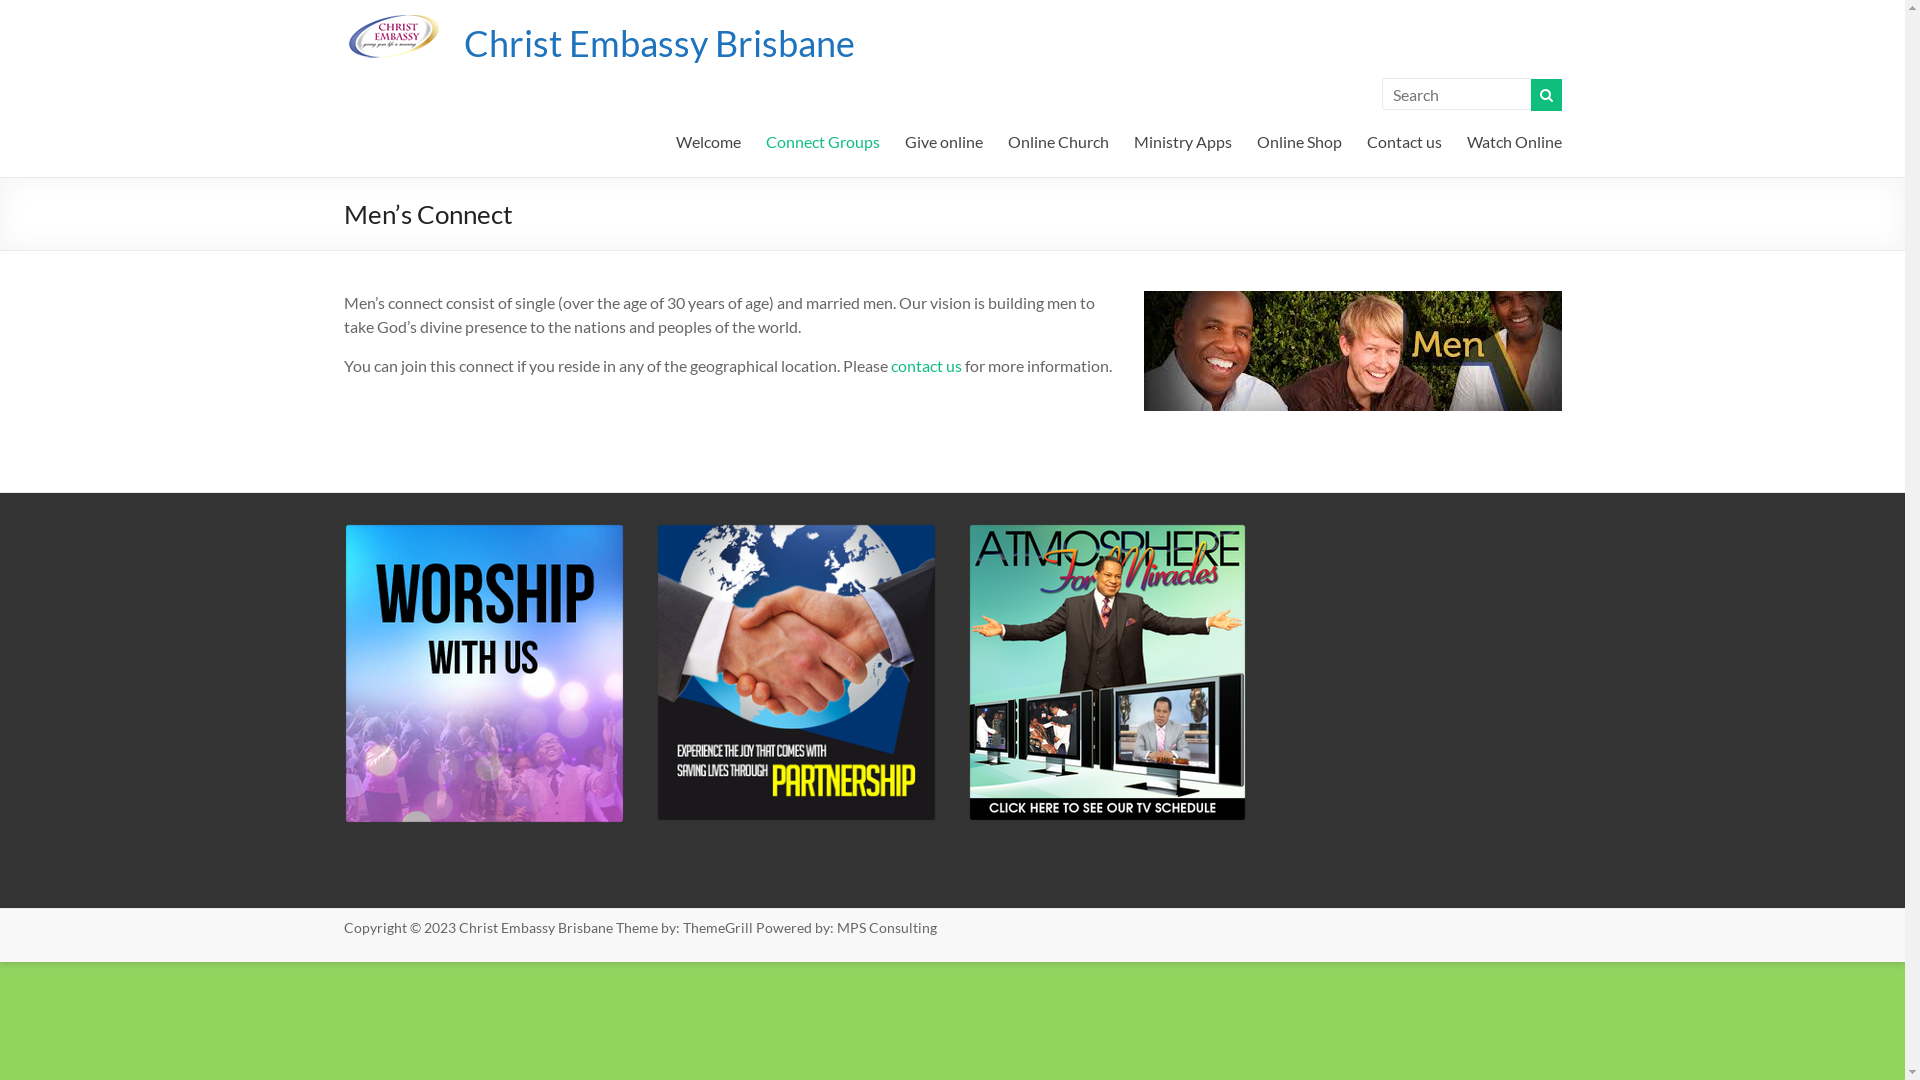 This screenshot has height=1080, width=1920. Describe the element at coordinates (823, 139) in the screenshot. I see `Connect Groups` at that location.